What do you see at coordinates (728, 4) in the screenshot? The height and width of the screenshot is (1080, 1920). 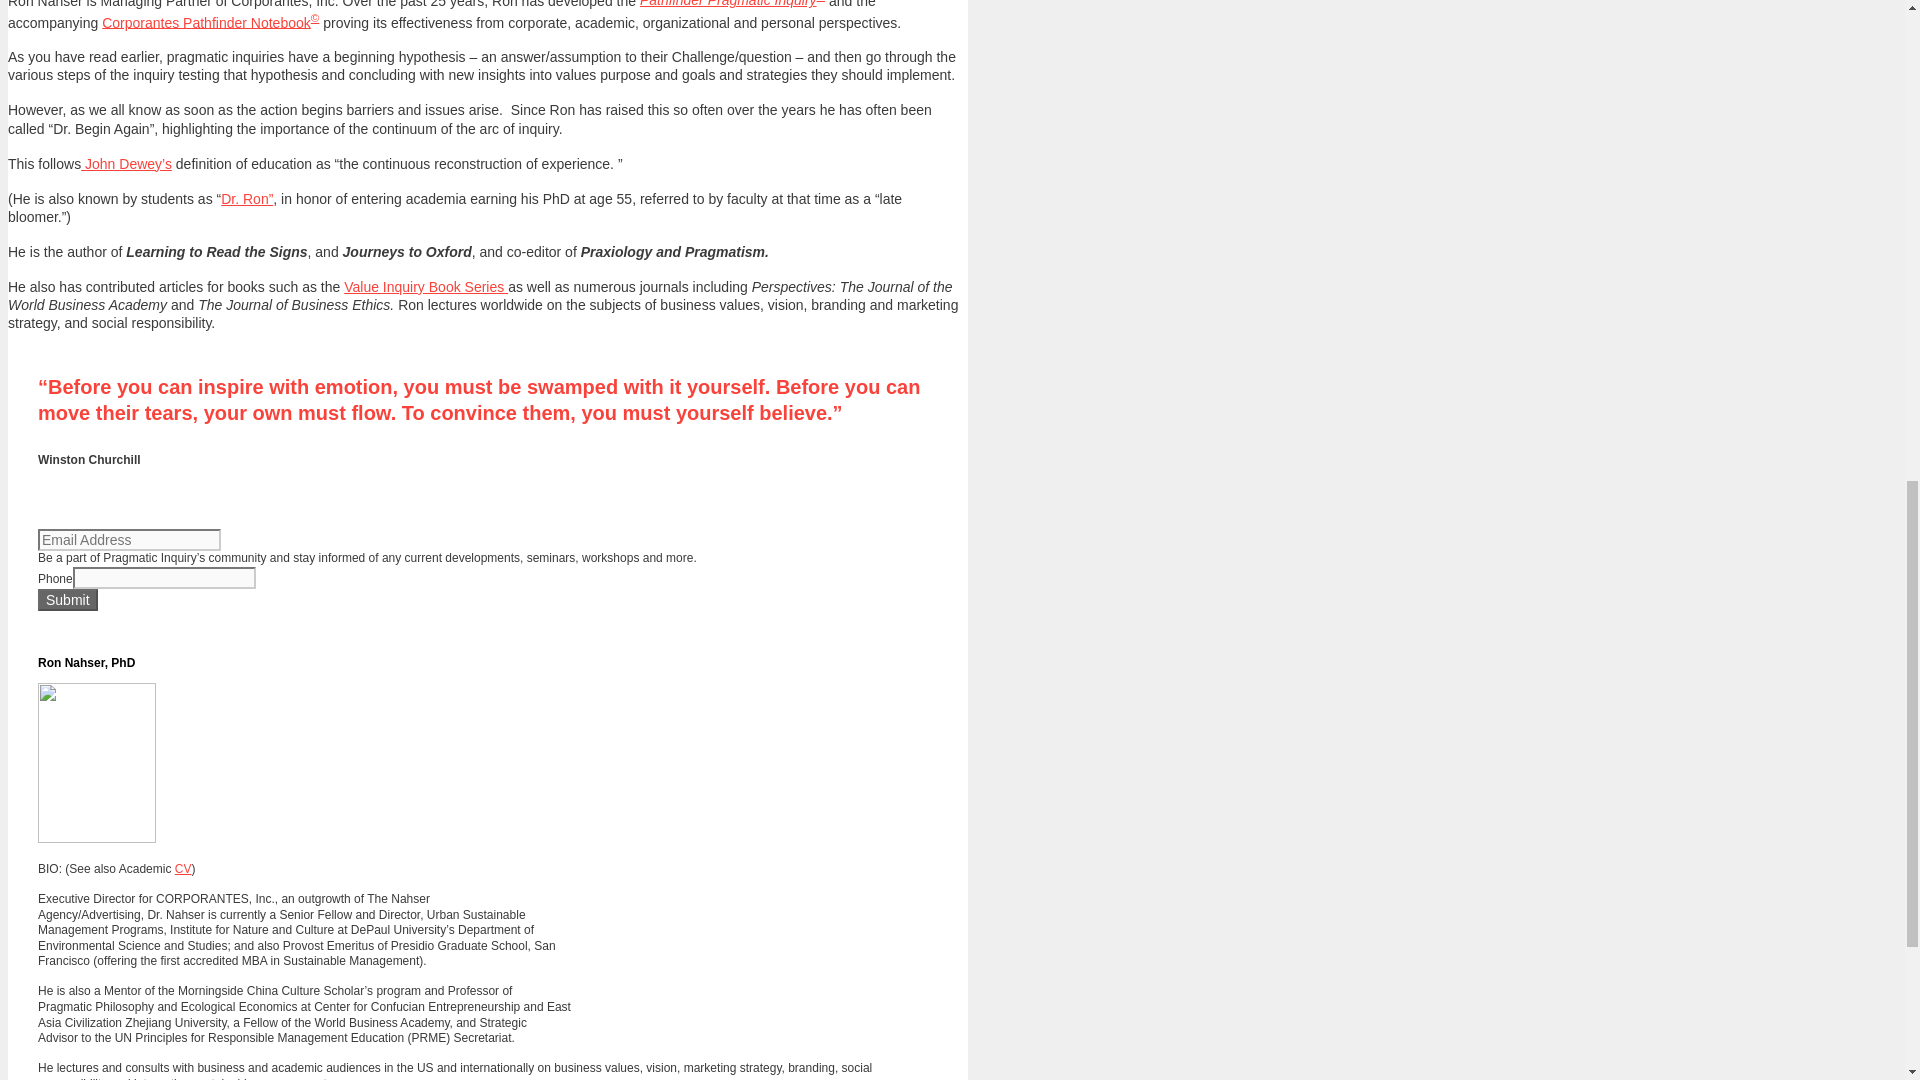 I see `Pathfinder Pragmatic Inquiry` at bounding box center [728, 4].